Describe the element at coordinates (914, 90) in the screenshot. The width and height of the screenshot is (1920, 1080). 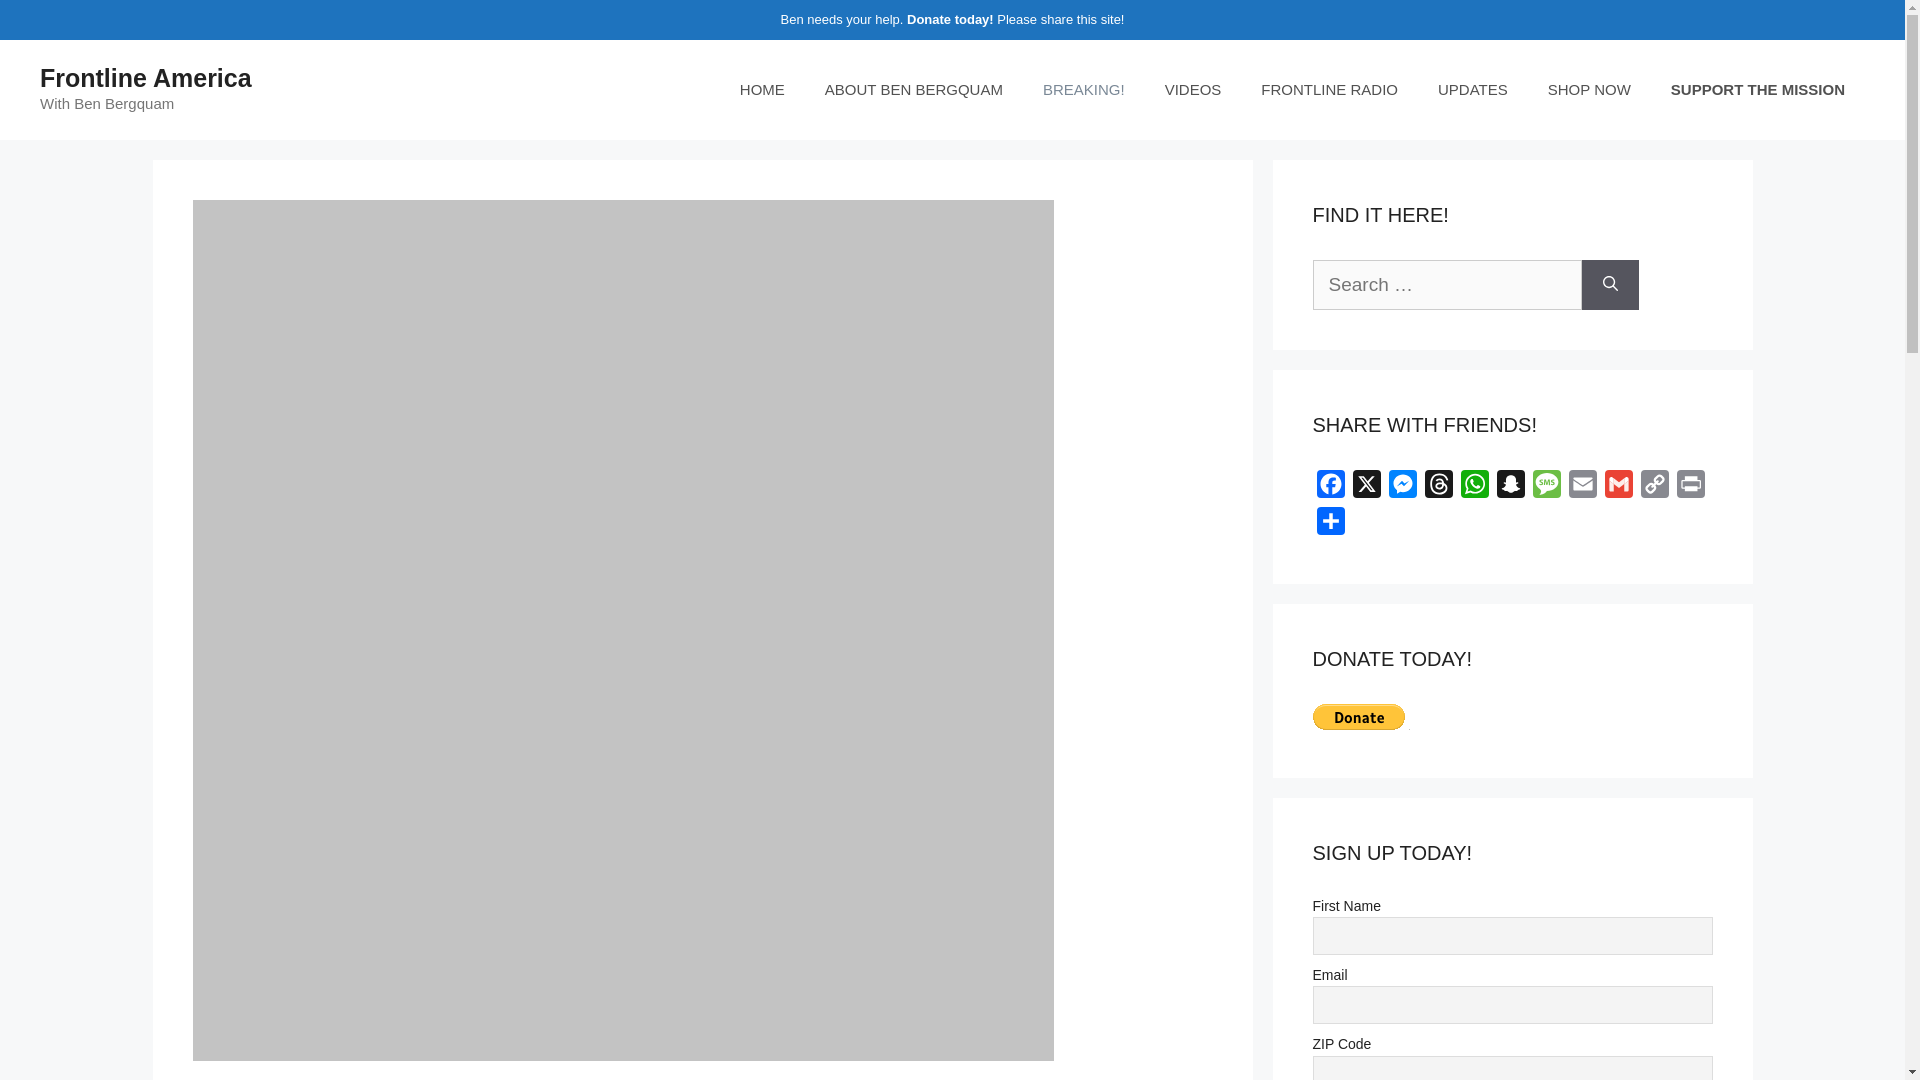
I see `ABOUT BEN BERGQUAM` at that location.